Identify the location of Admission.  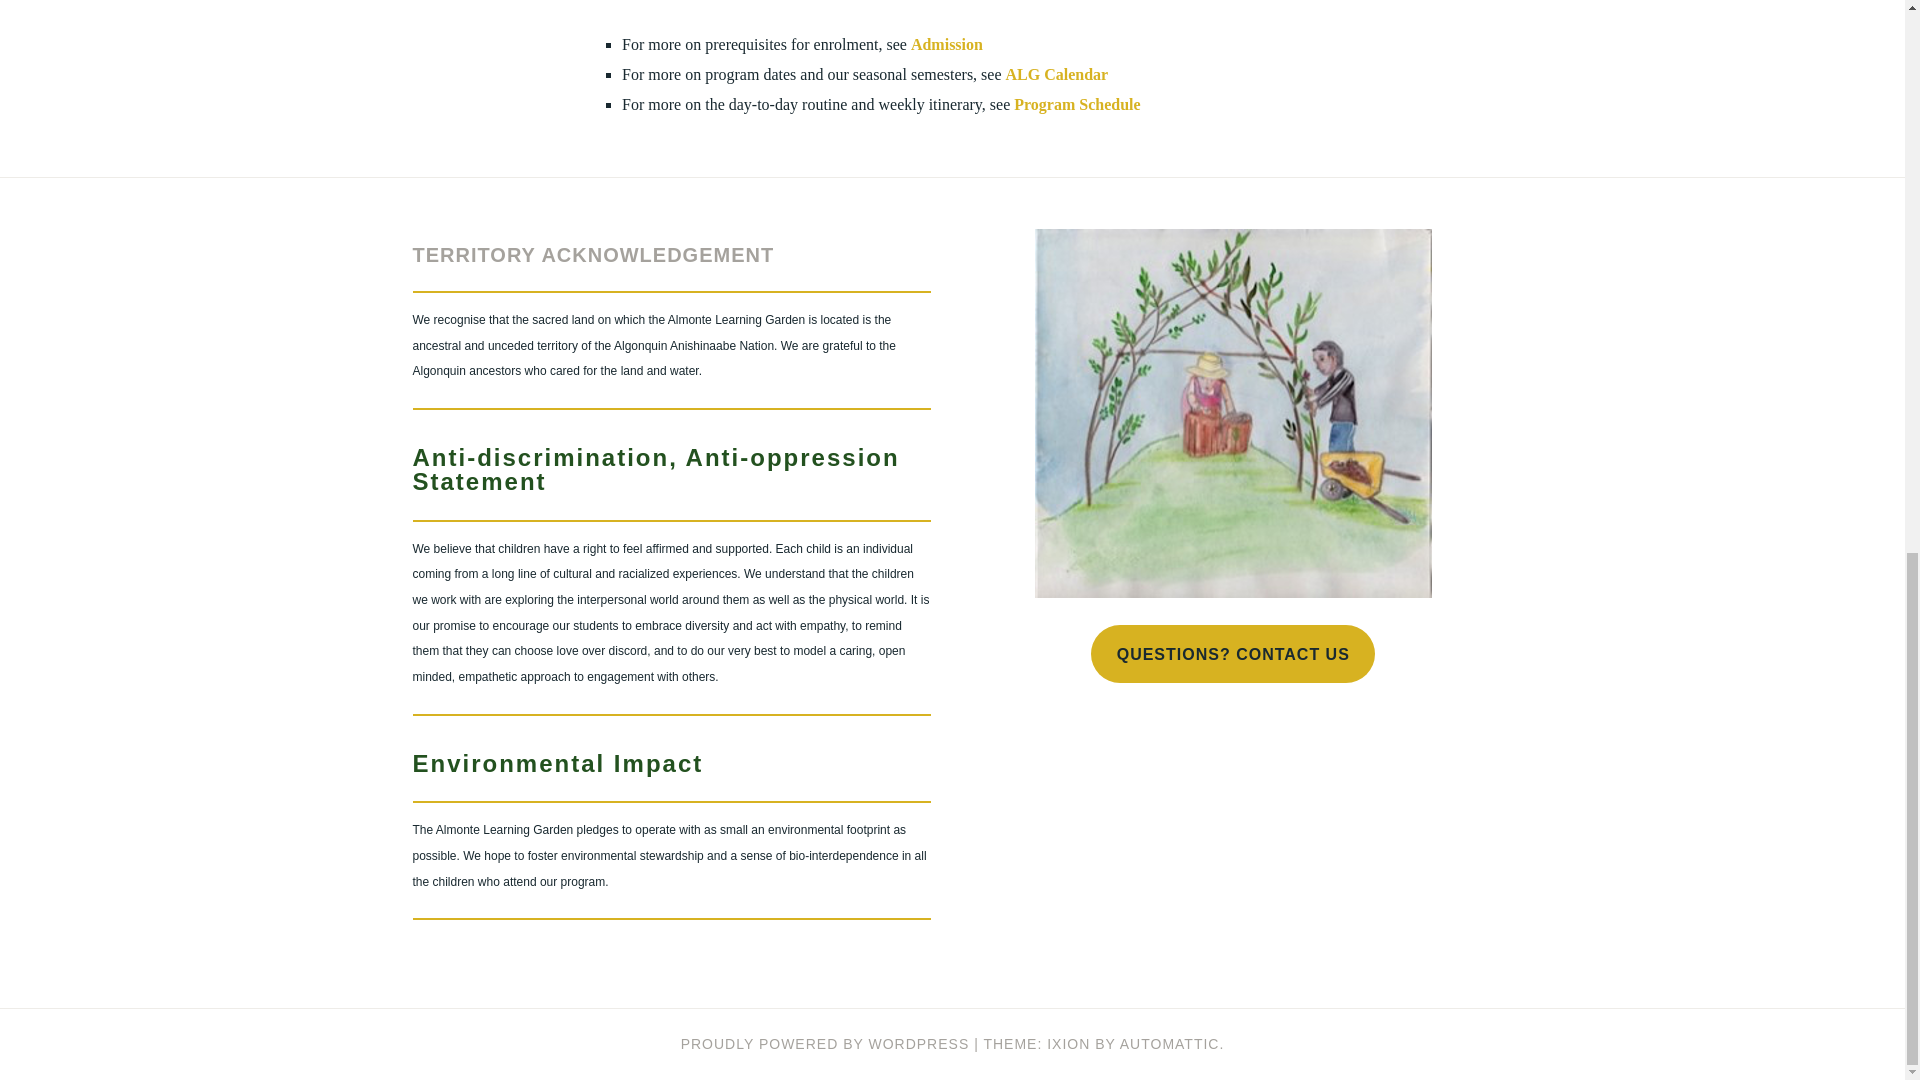
(946, 44).